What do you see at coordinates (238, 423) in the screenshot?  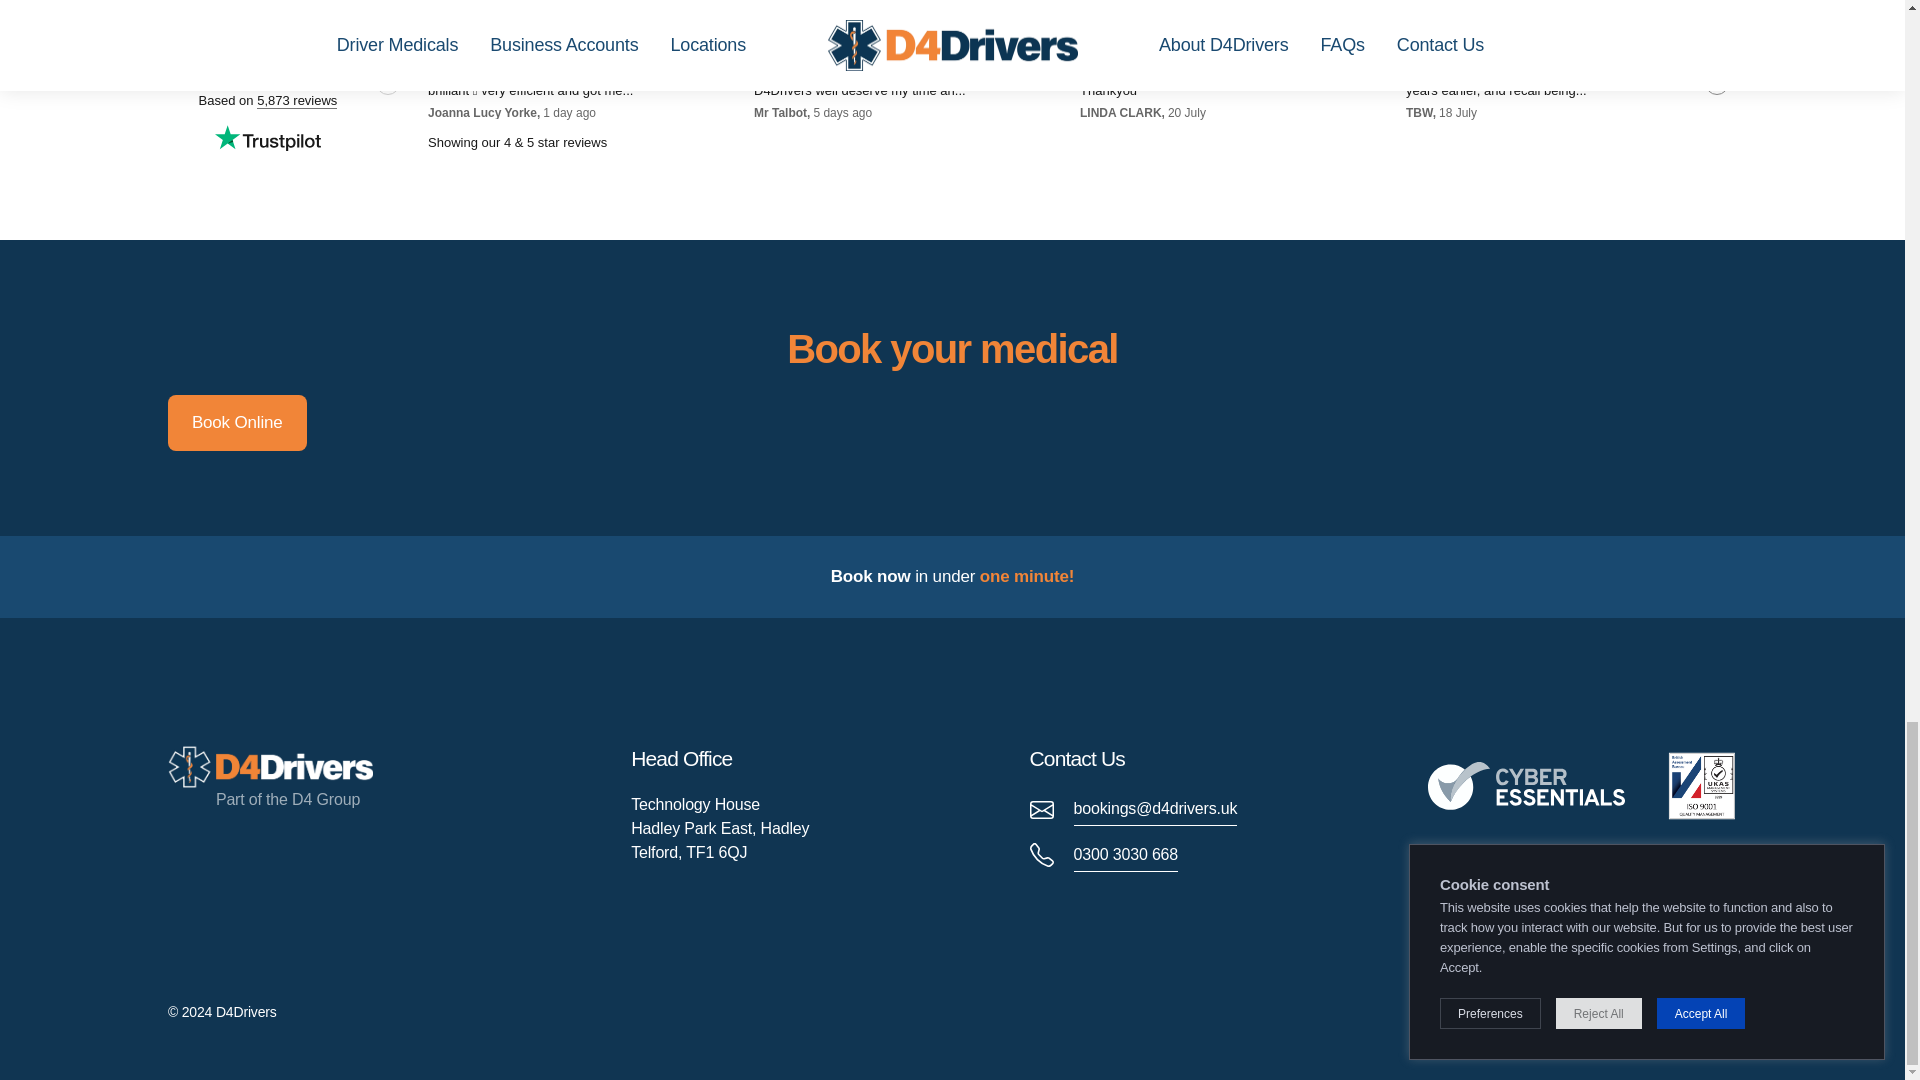 I see `Book Online` at bounding box center [238, 423].